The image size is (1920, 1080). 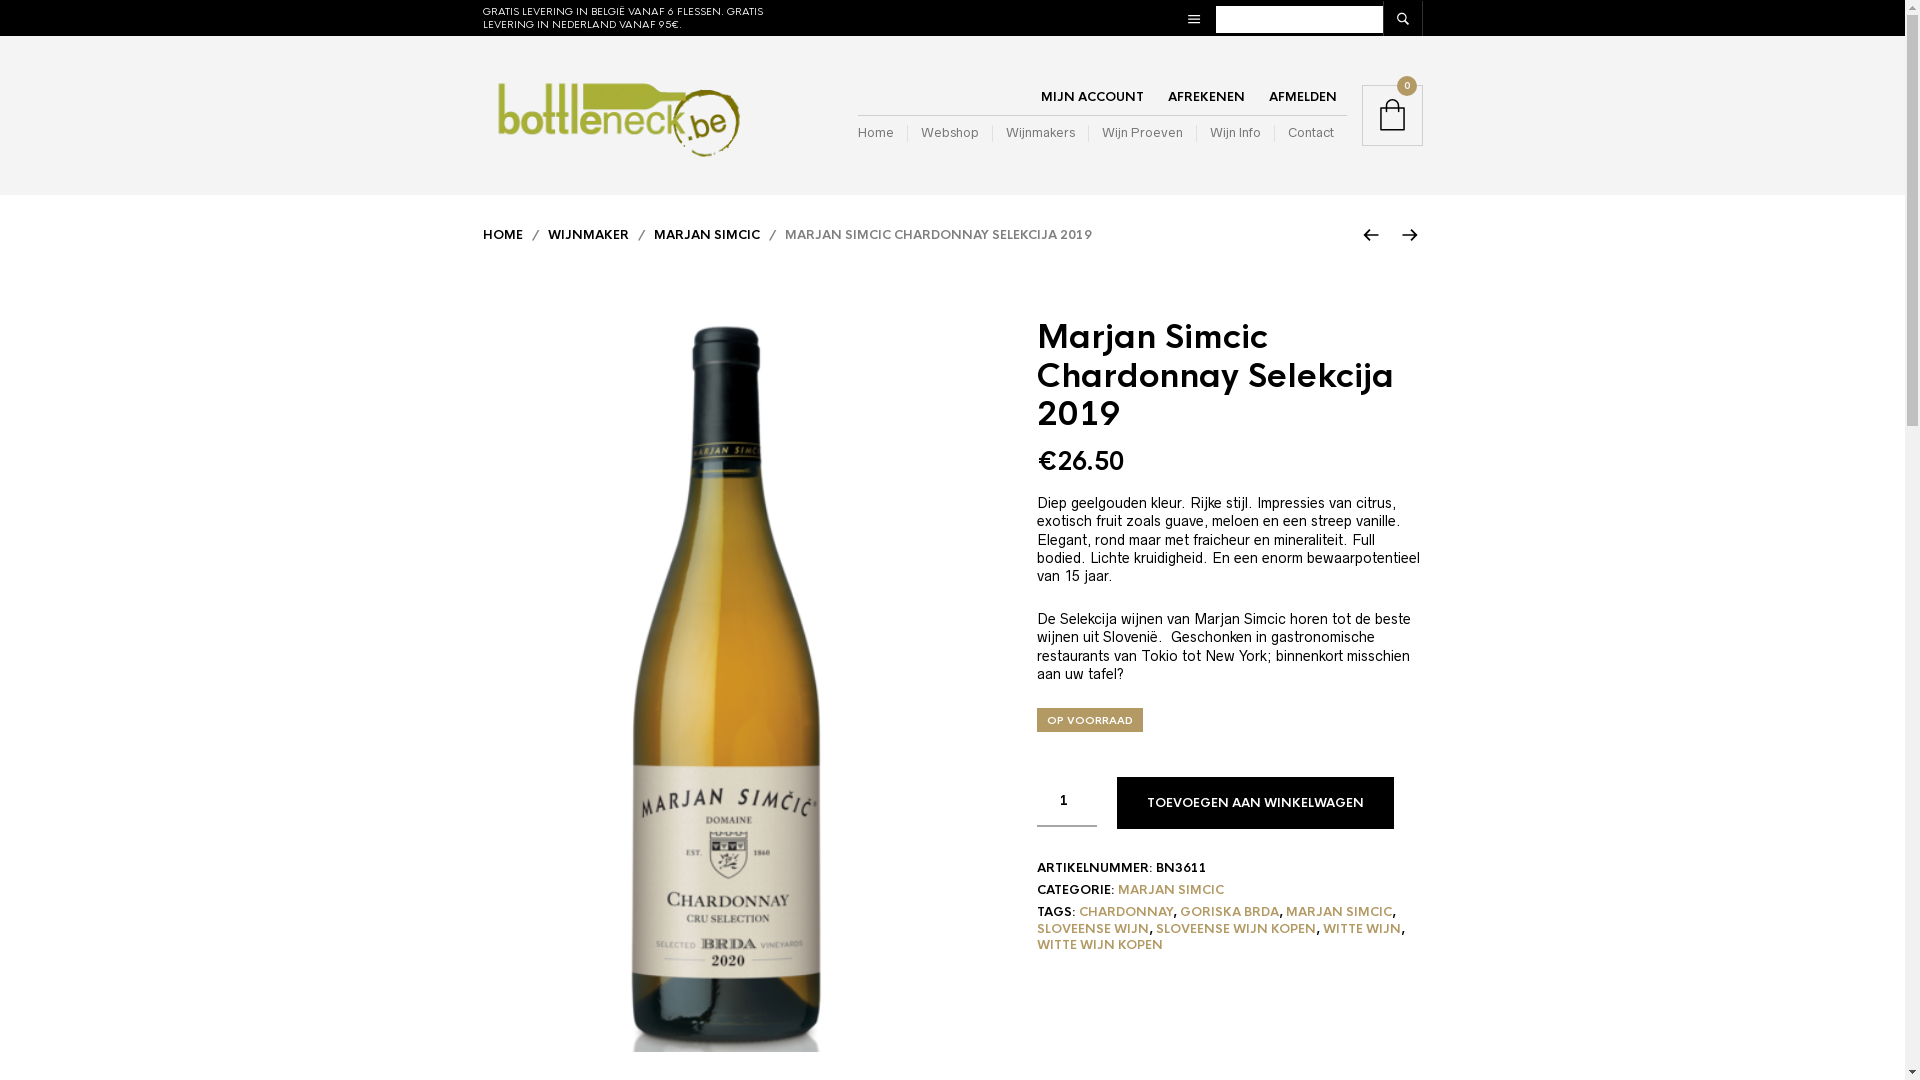 What do you see at coordinates (1362, 929) in the screenshot?
I see `WITTE WIJN` at bounding box center [1362, 929].